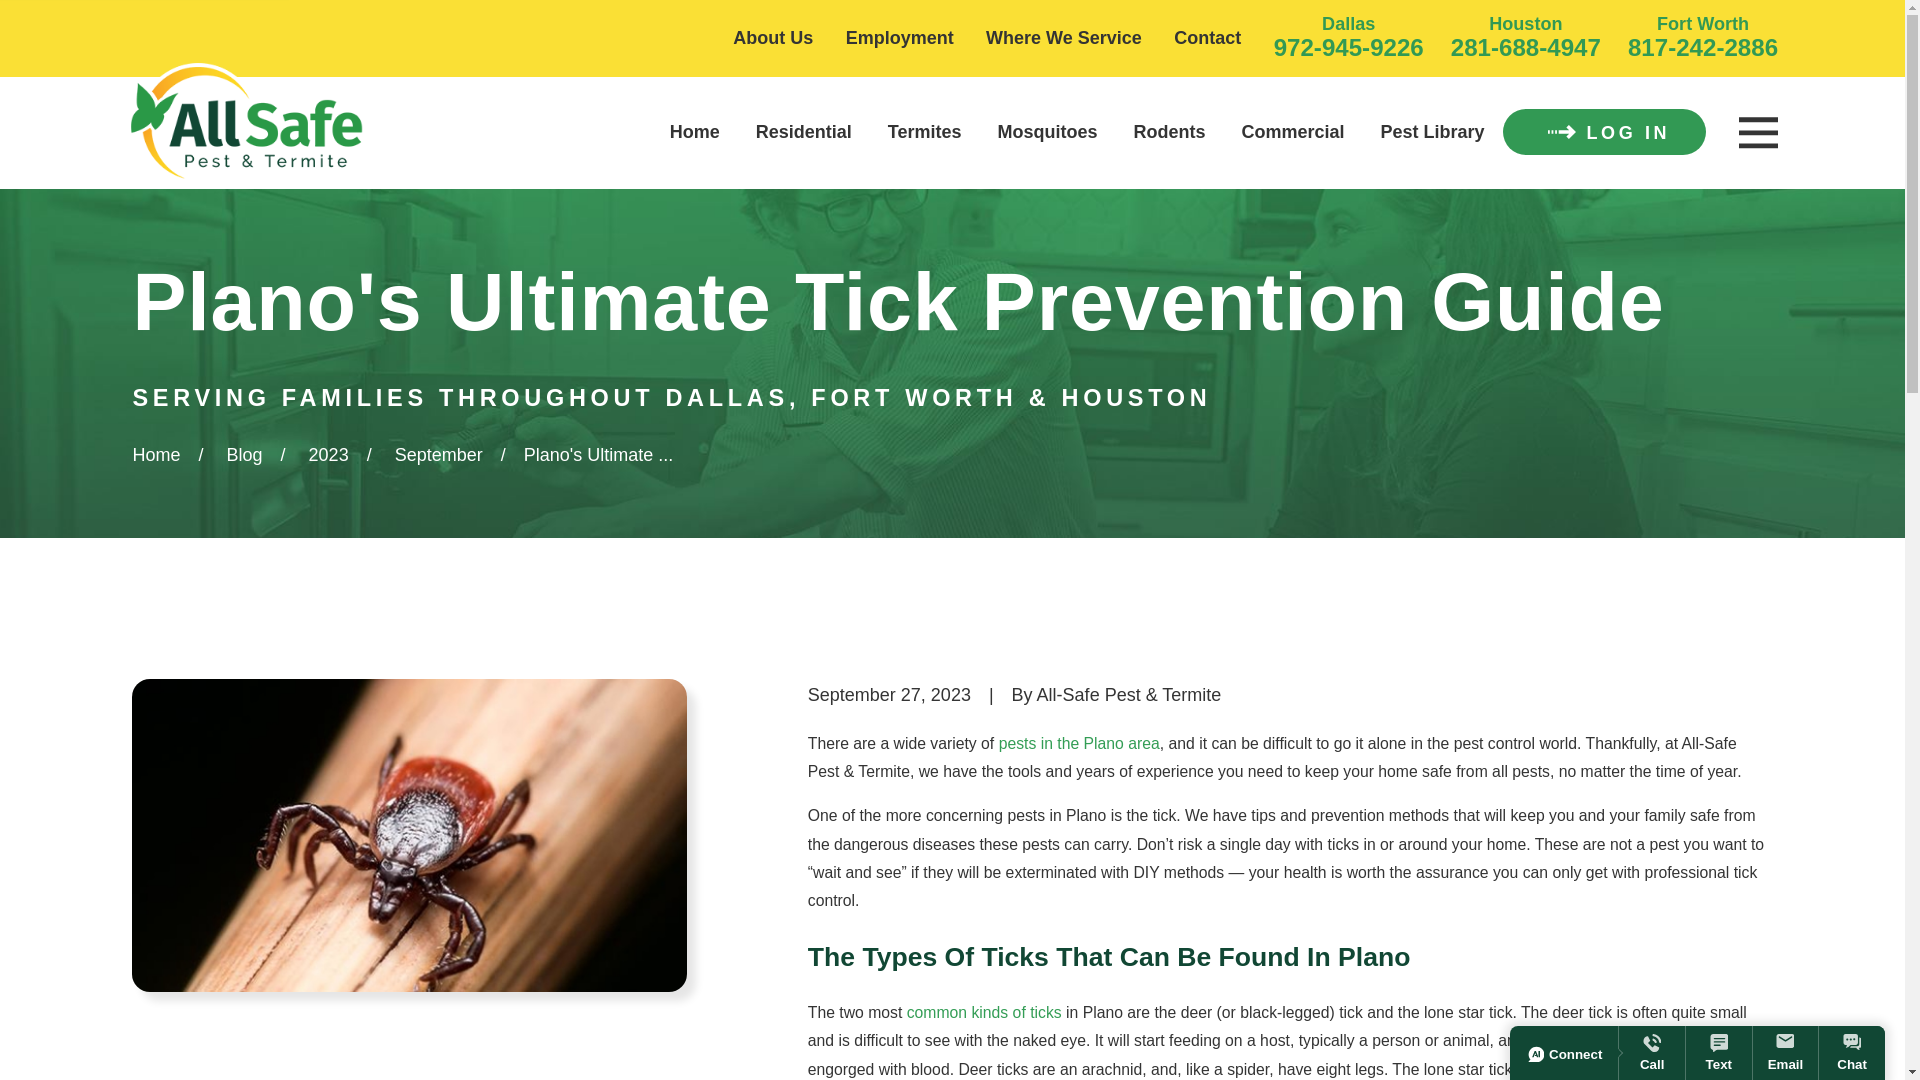 The width and height of the screenshot is (1920, 1080). What do you see at coordinates (924, 132) in the screenshot?
I see `Termites` at bounding box center [924, 132].